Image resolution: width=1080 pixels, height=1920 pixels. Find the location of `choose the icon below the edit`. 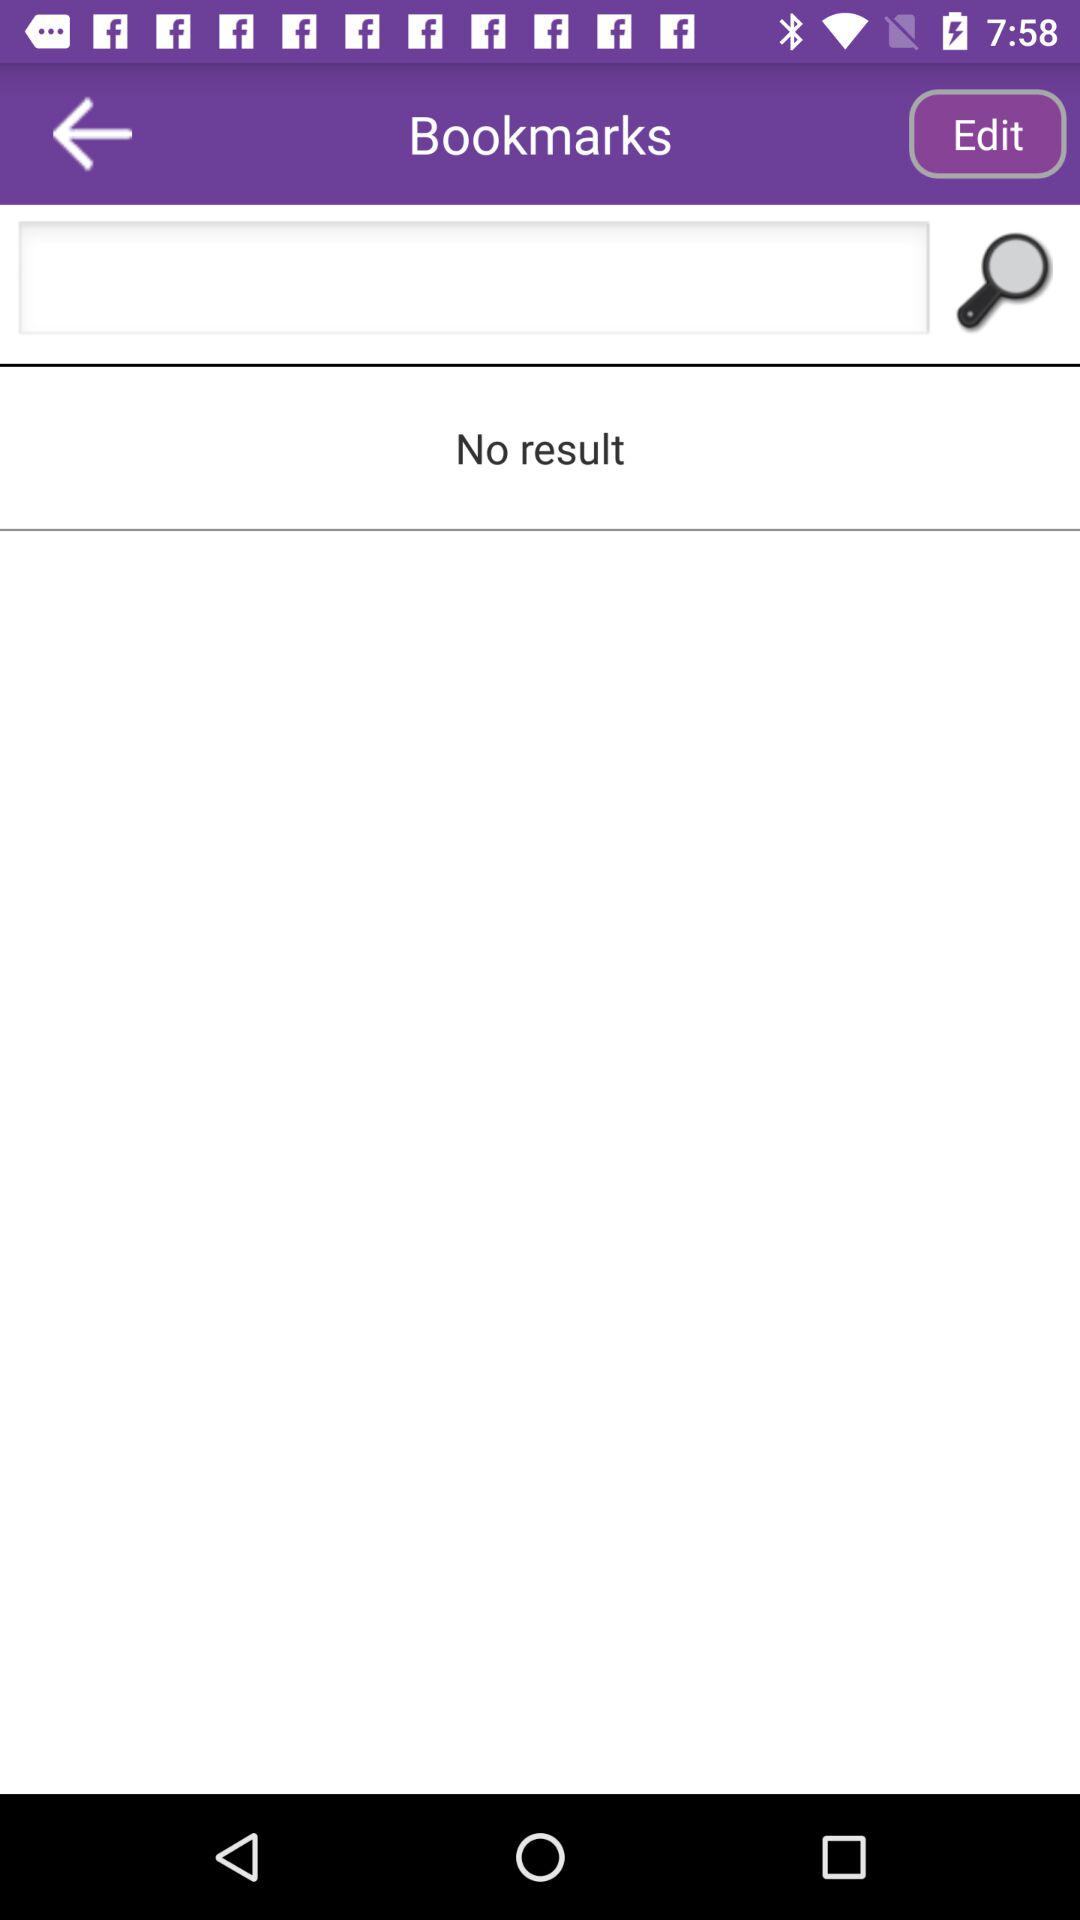

choose the icon below the edit is located at coordinates (1000, 284).